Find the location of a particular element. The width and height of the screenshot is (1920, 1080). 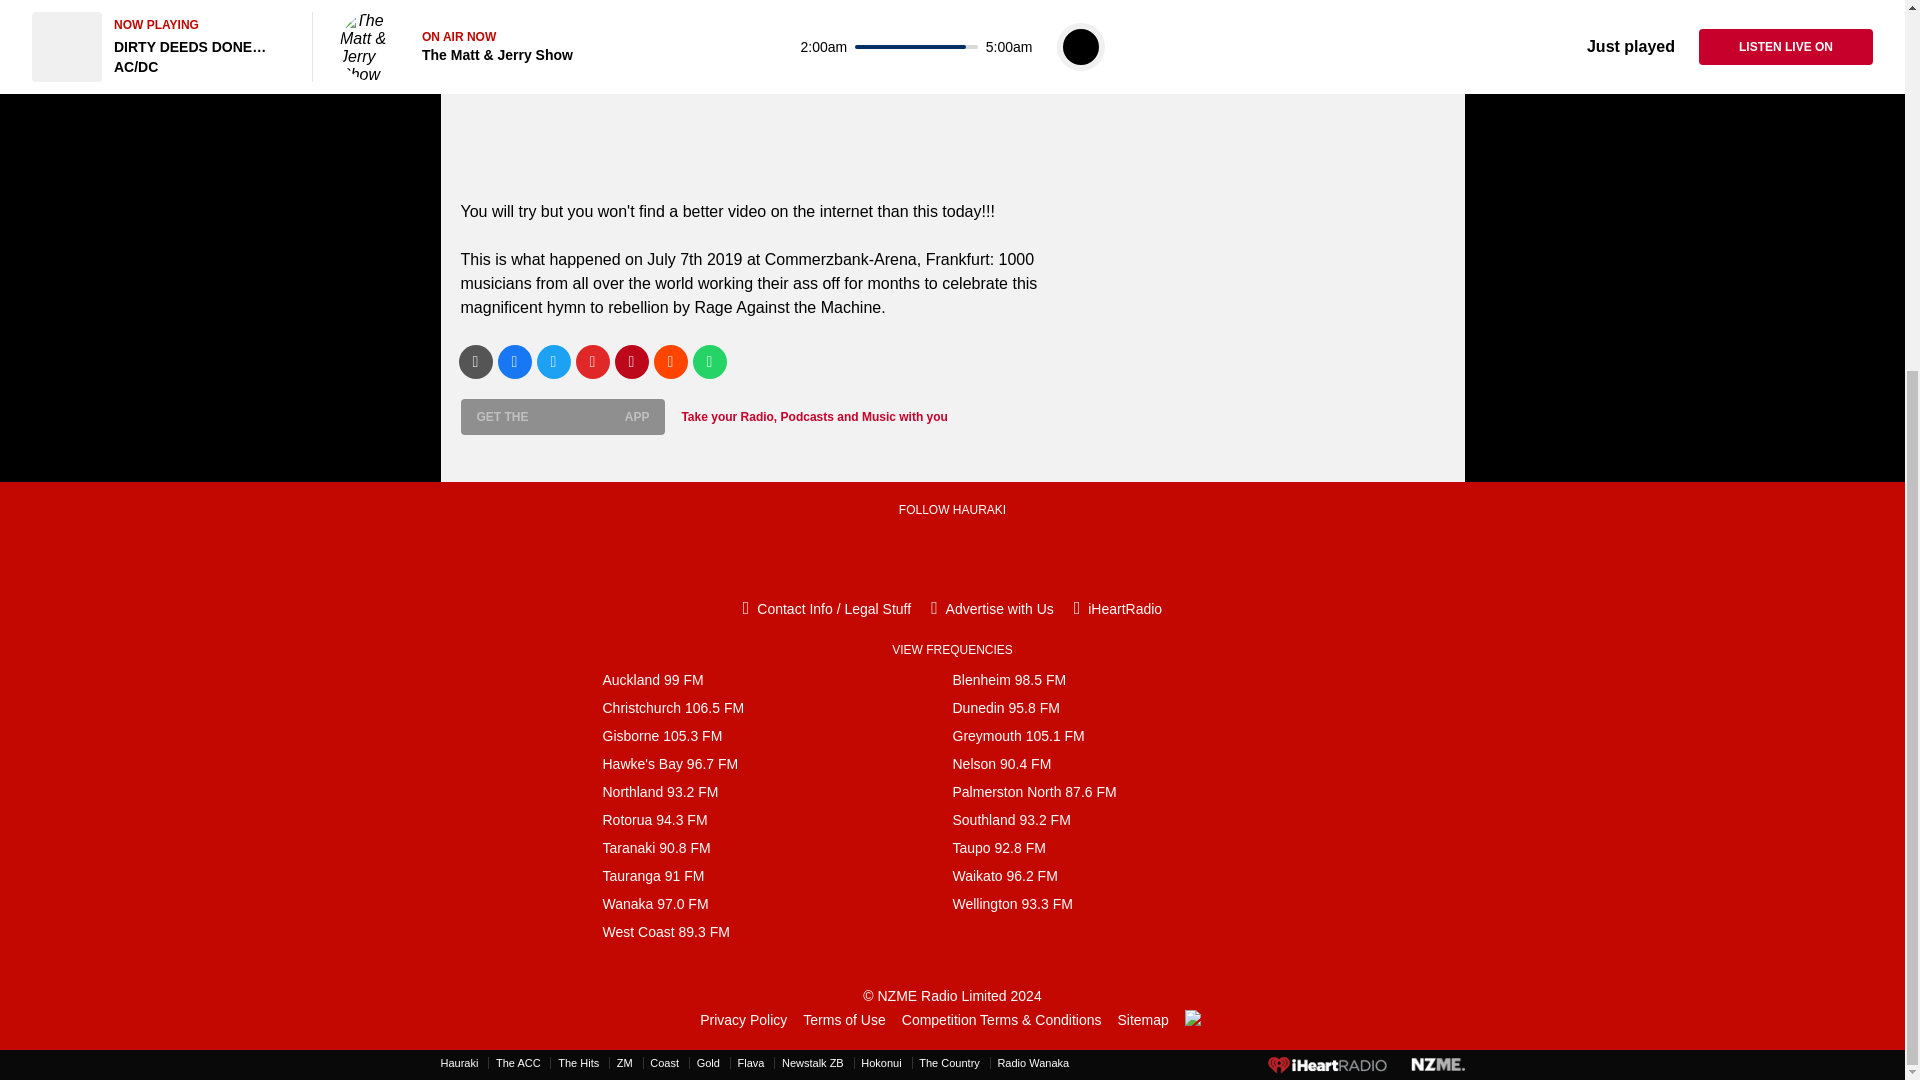

Share with flipboard is located at coordinates (593, 361).